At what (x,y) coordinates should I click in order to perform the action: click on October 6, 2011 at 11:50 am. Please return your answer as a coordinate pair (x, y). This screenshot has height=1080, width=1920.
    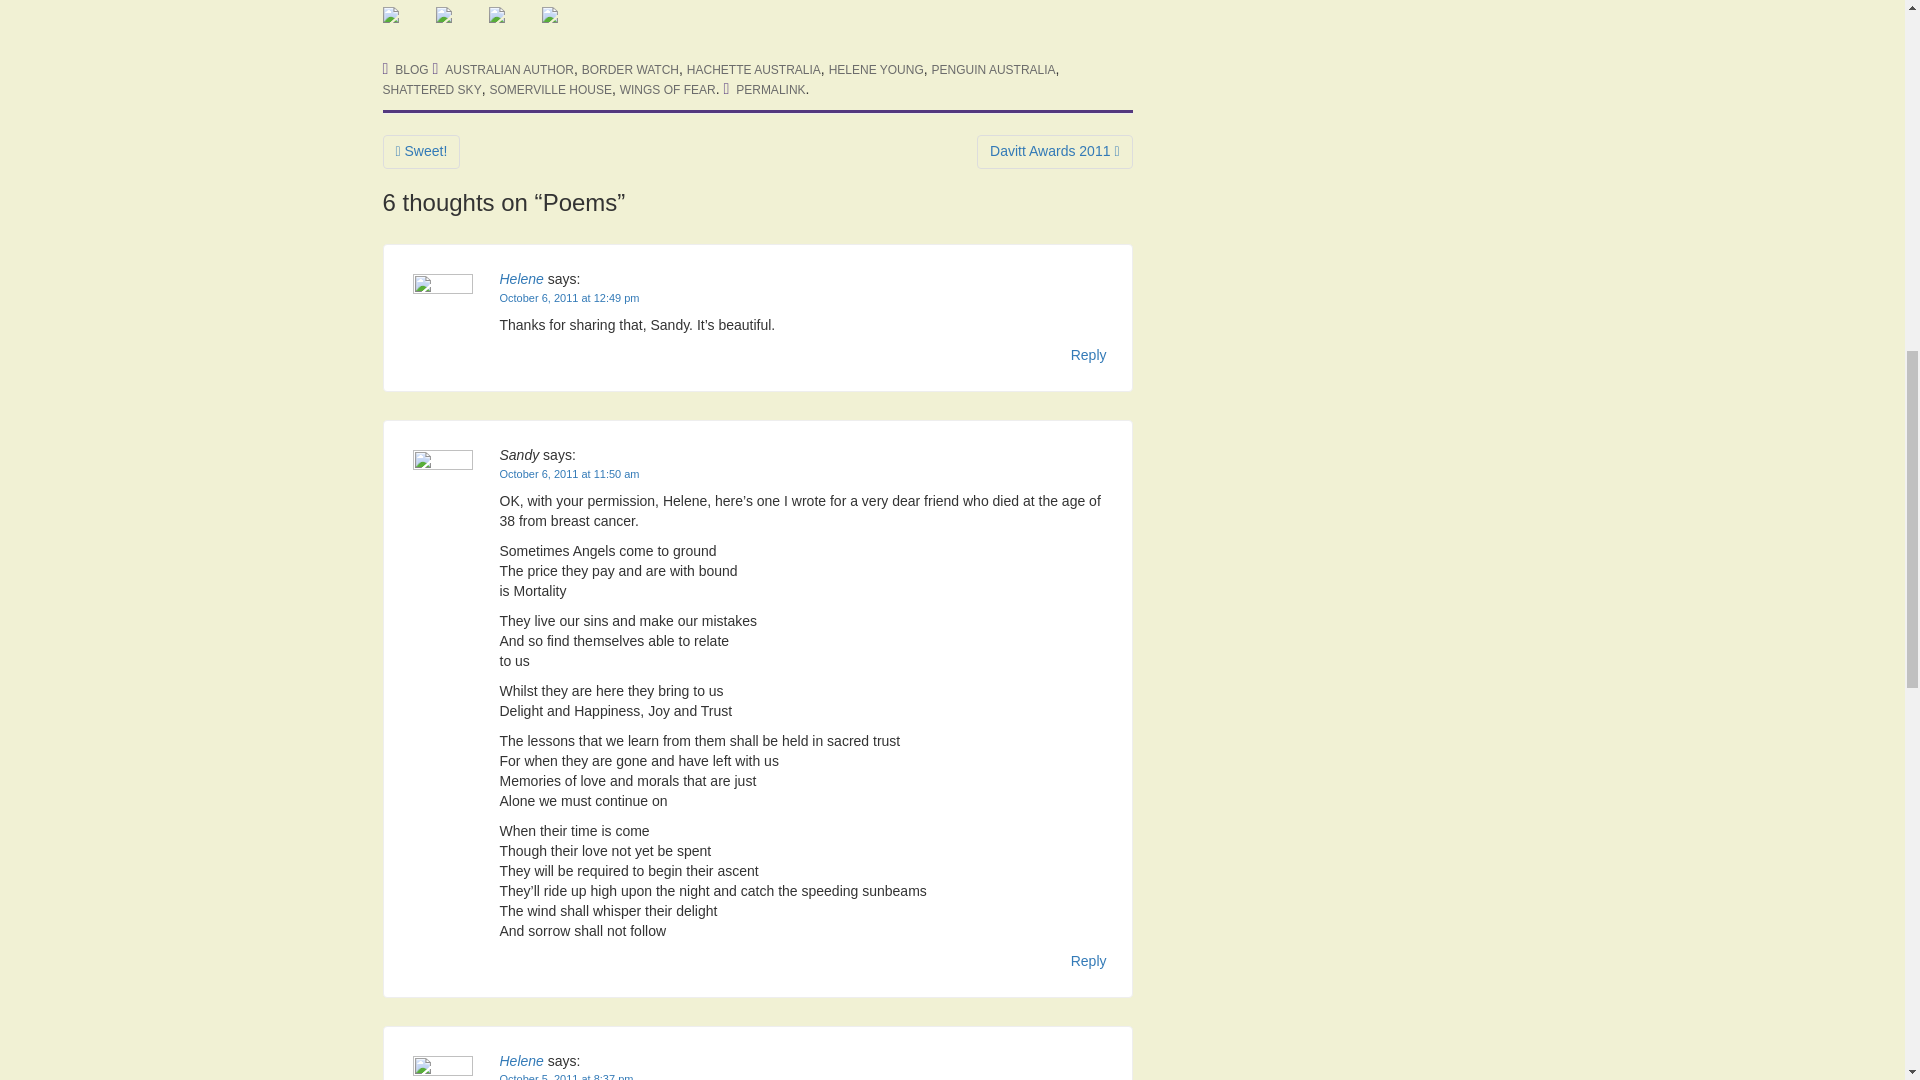
    Looking at the image, I should click on (569, 473).